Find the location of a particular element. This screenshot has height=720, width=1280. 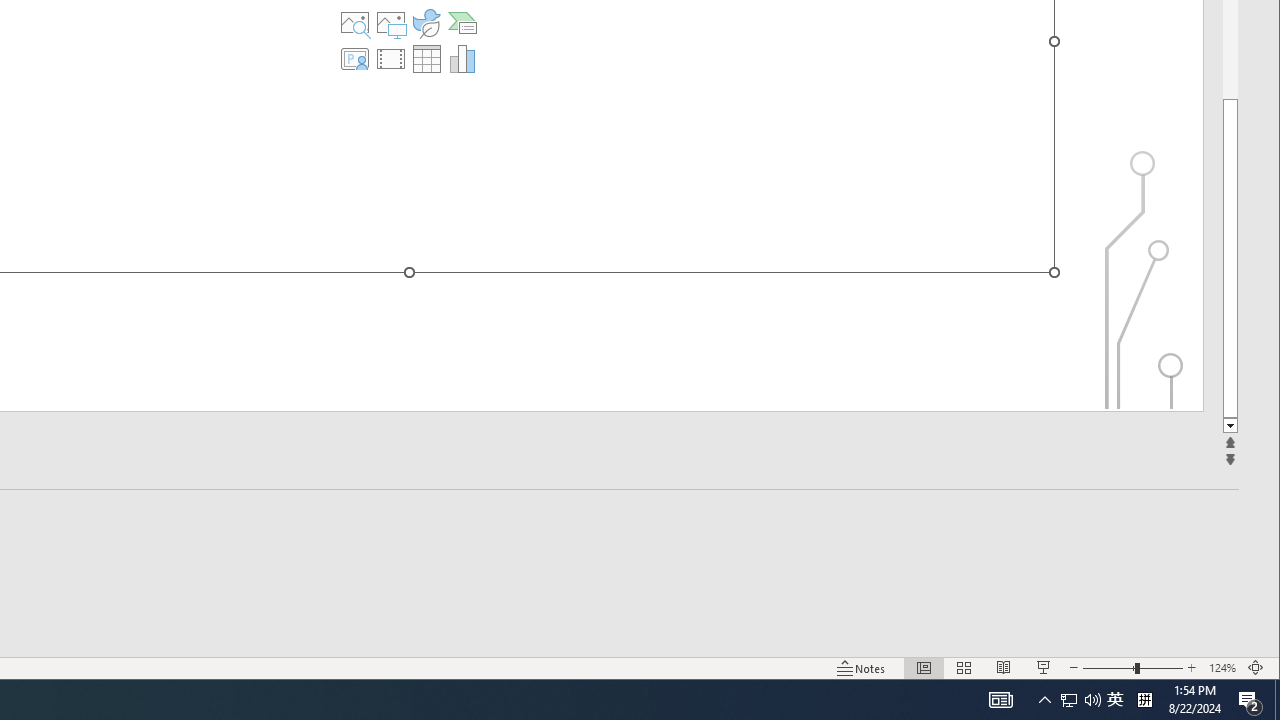

Insert Cameo is located at coordinates (355, 58).